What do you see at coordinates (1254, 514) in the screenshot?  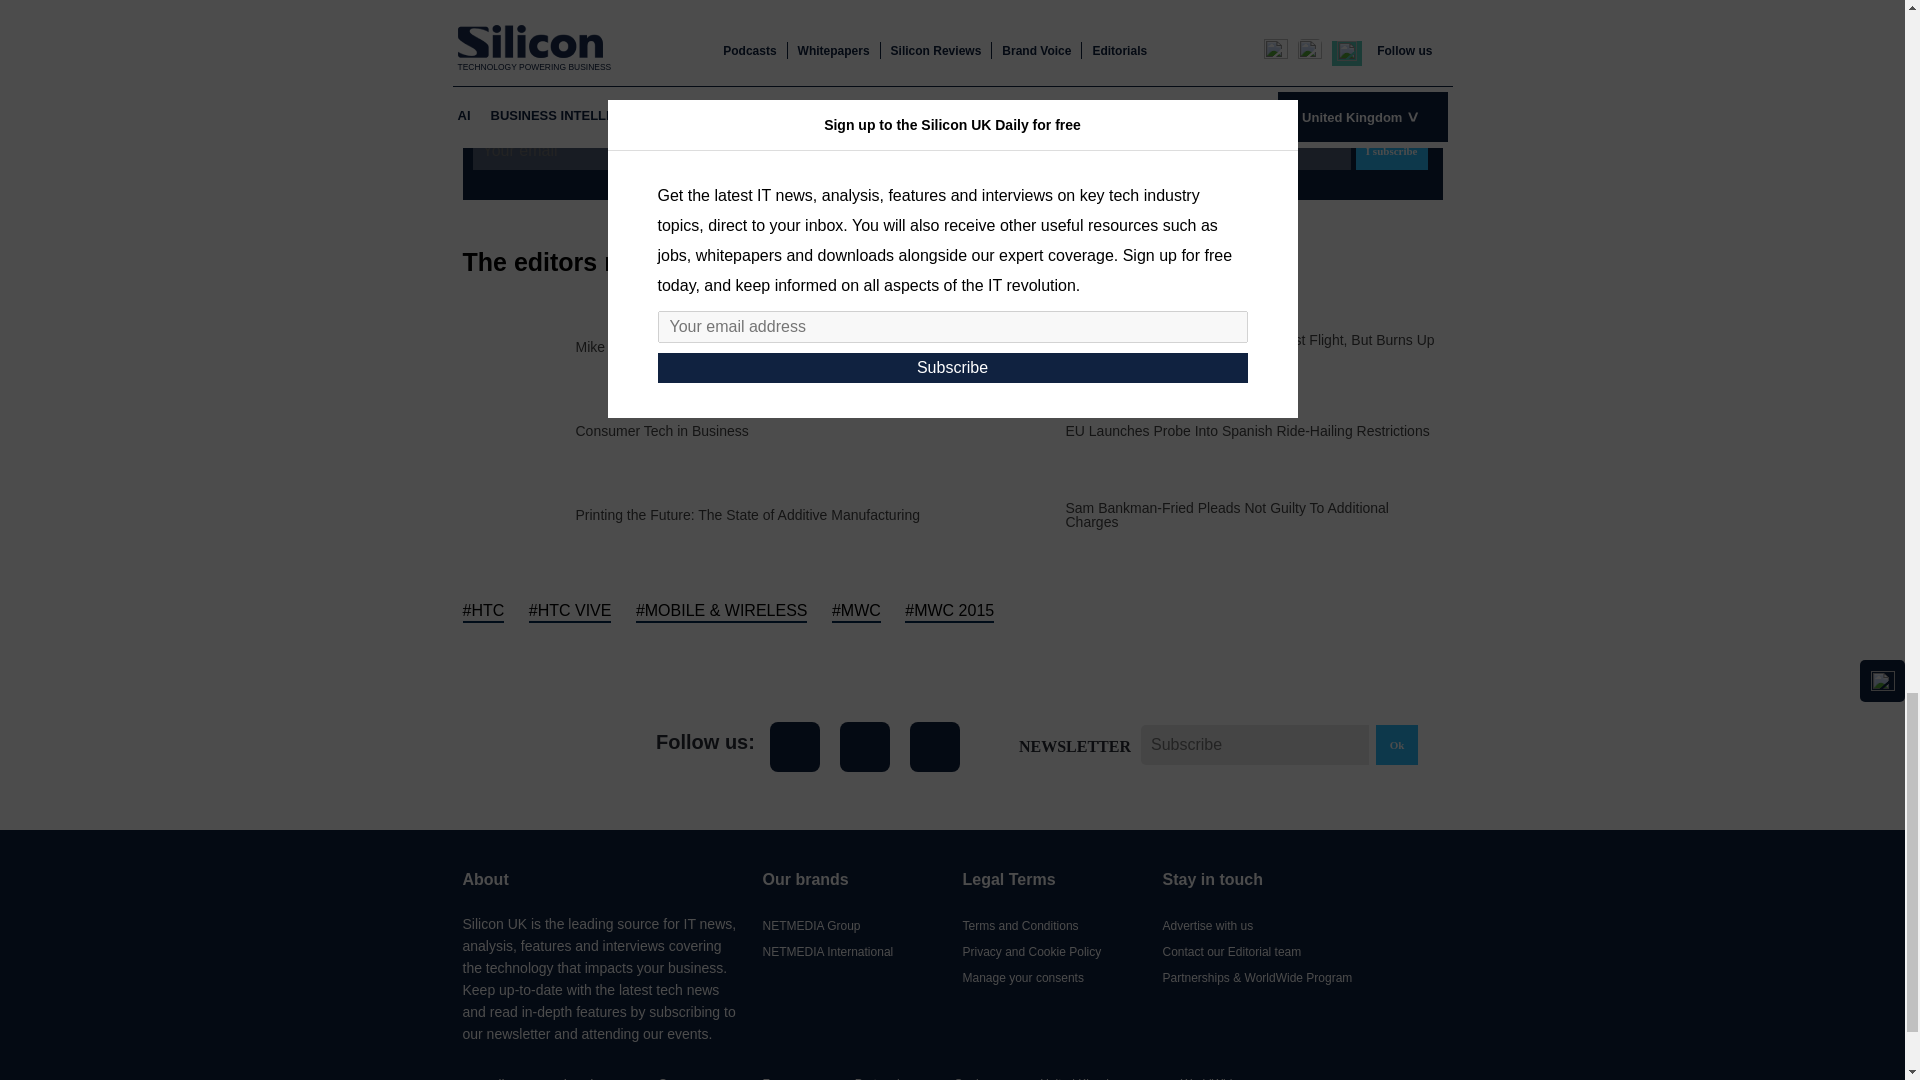 I see `Sam Bankman-Fried Pleads Not Guilty To Additional Charges` at bounding box center [1254, 514].